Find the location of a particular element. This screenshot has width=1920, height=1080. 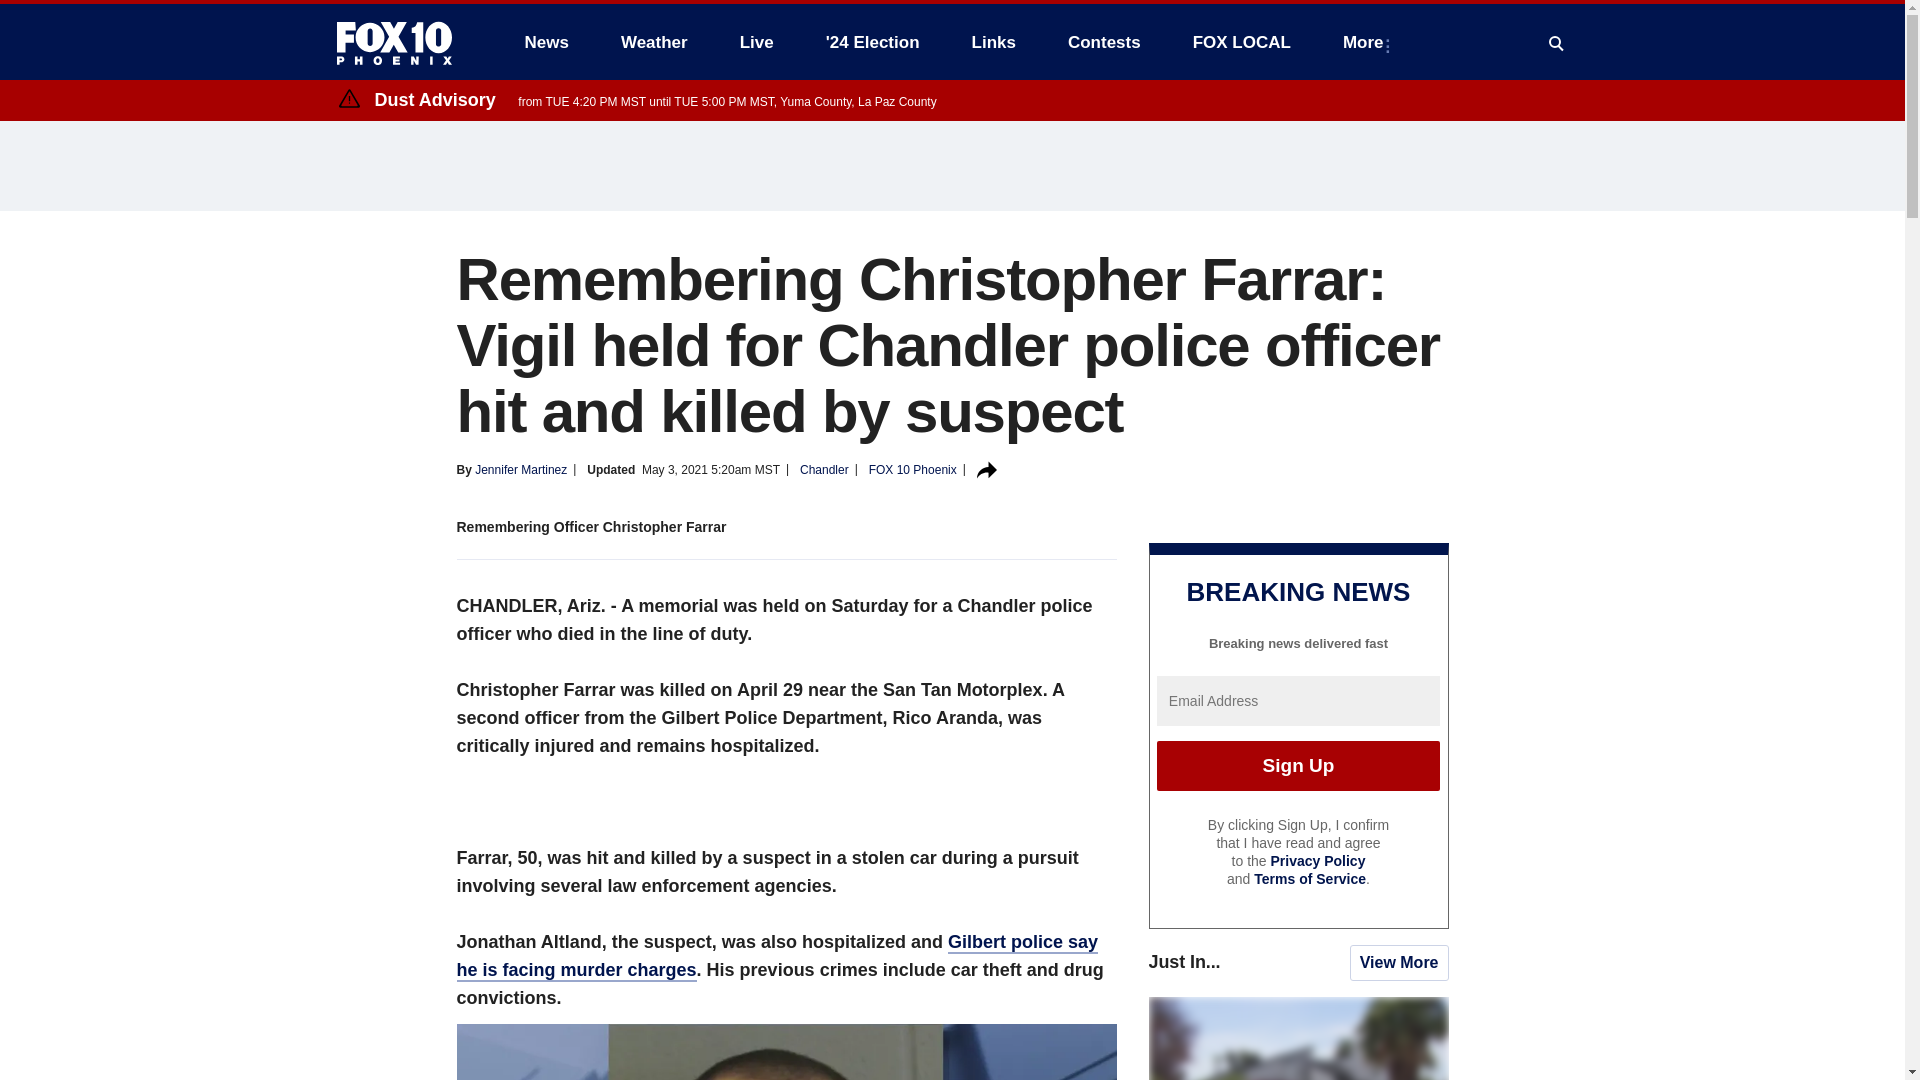

FOX LOCAL is located at coordinates (1242, 42).